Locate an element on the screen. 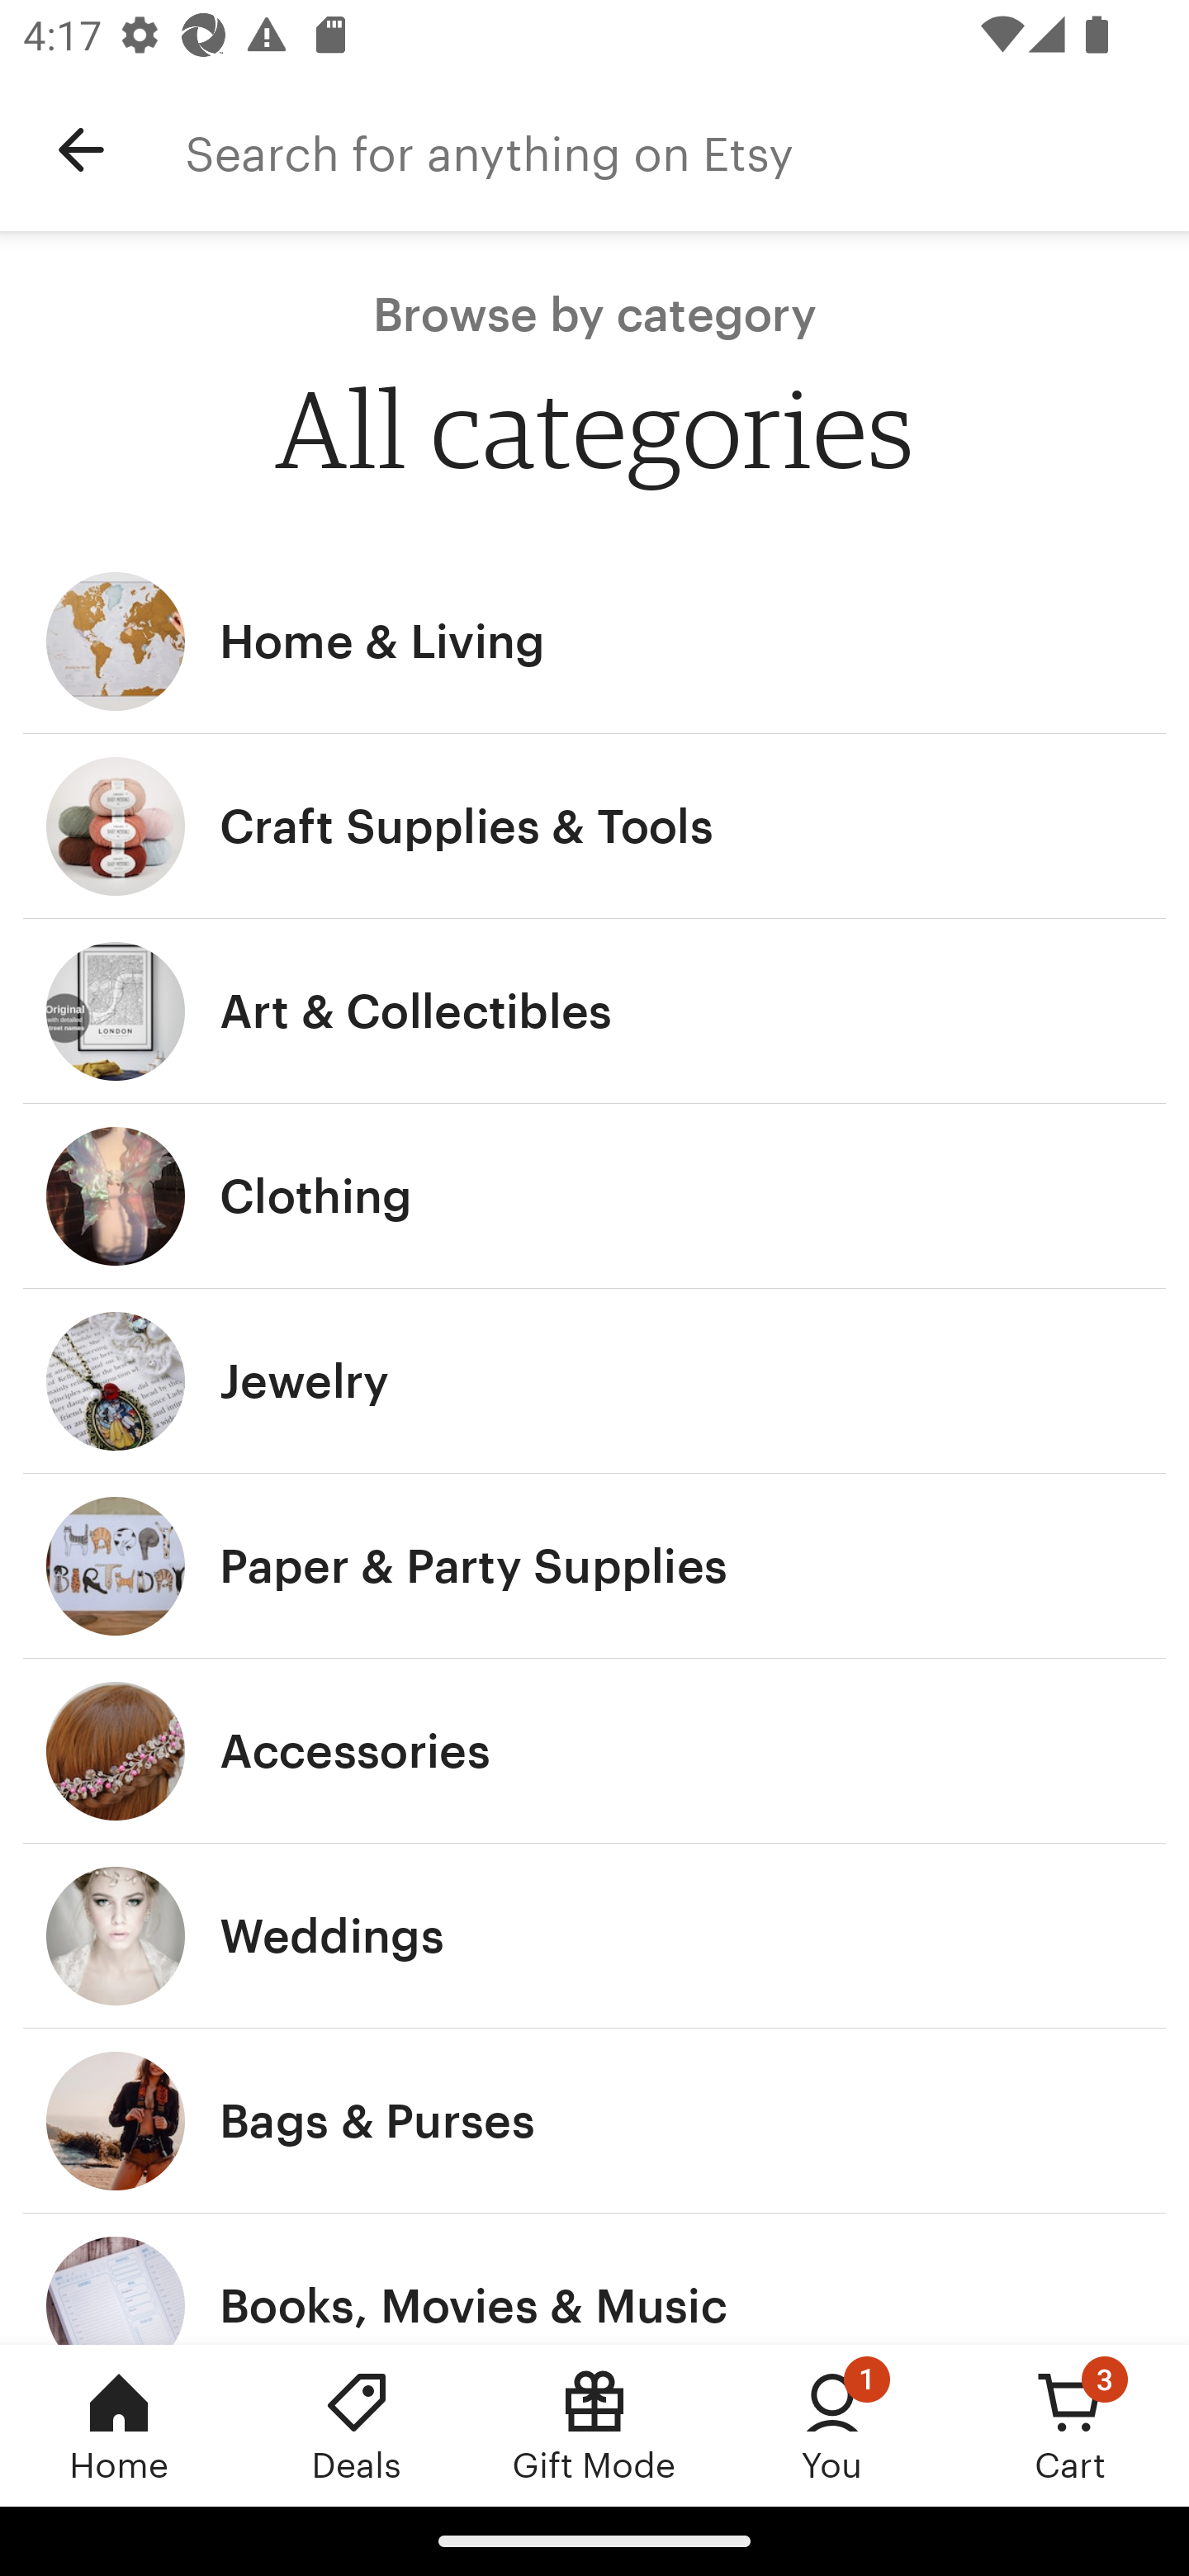 Image resolution: width=1189 pixels, height=2576 pixels. Gift Mode is located at coordinates (594, 2425).